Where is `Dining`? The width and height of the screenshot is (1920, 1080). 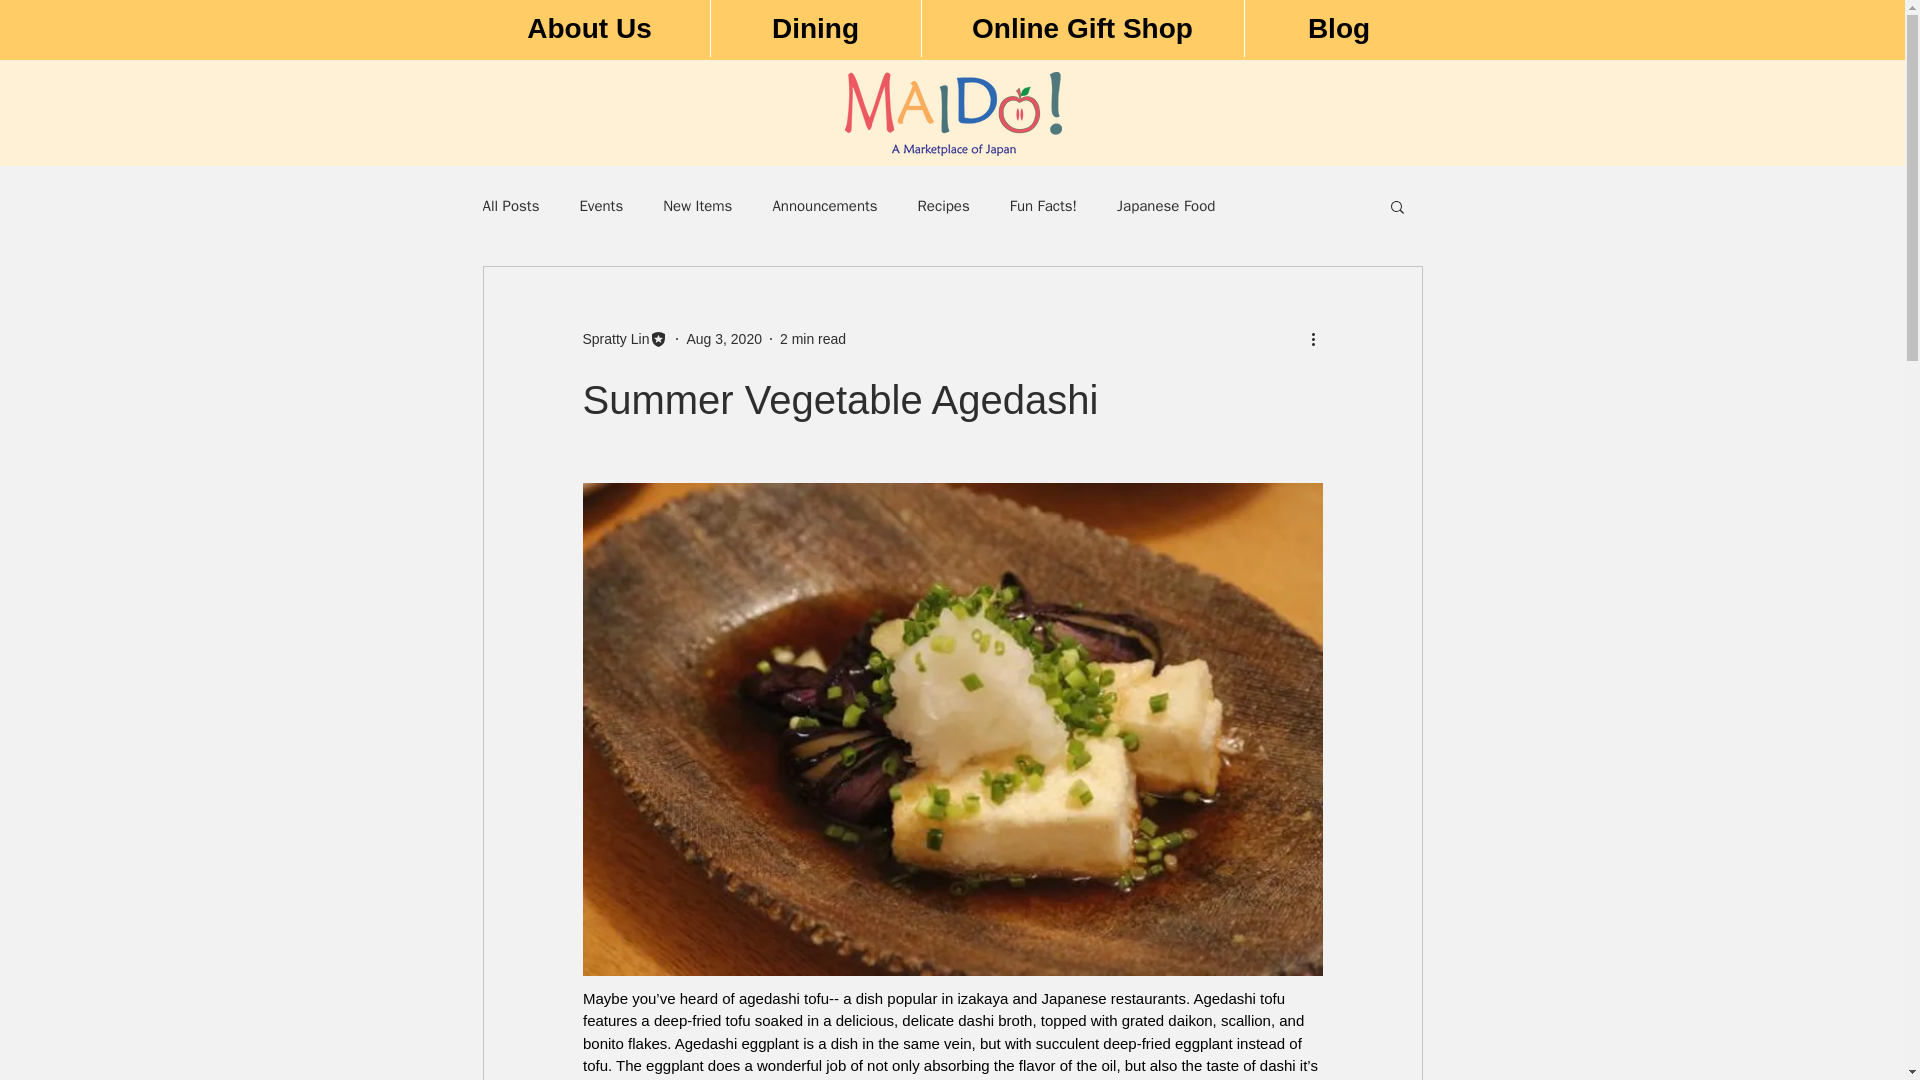 Dining is located at coordinates (816, 28).